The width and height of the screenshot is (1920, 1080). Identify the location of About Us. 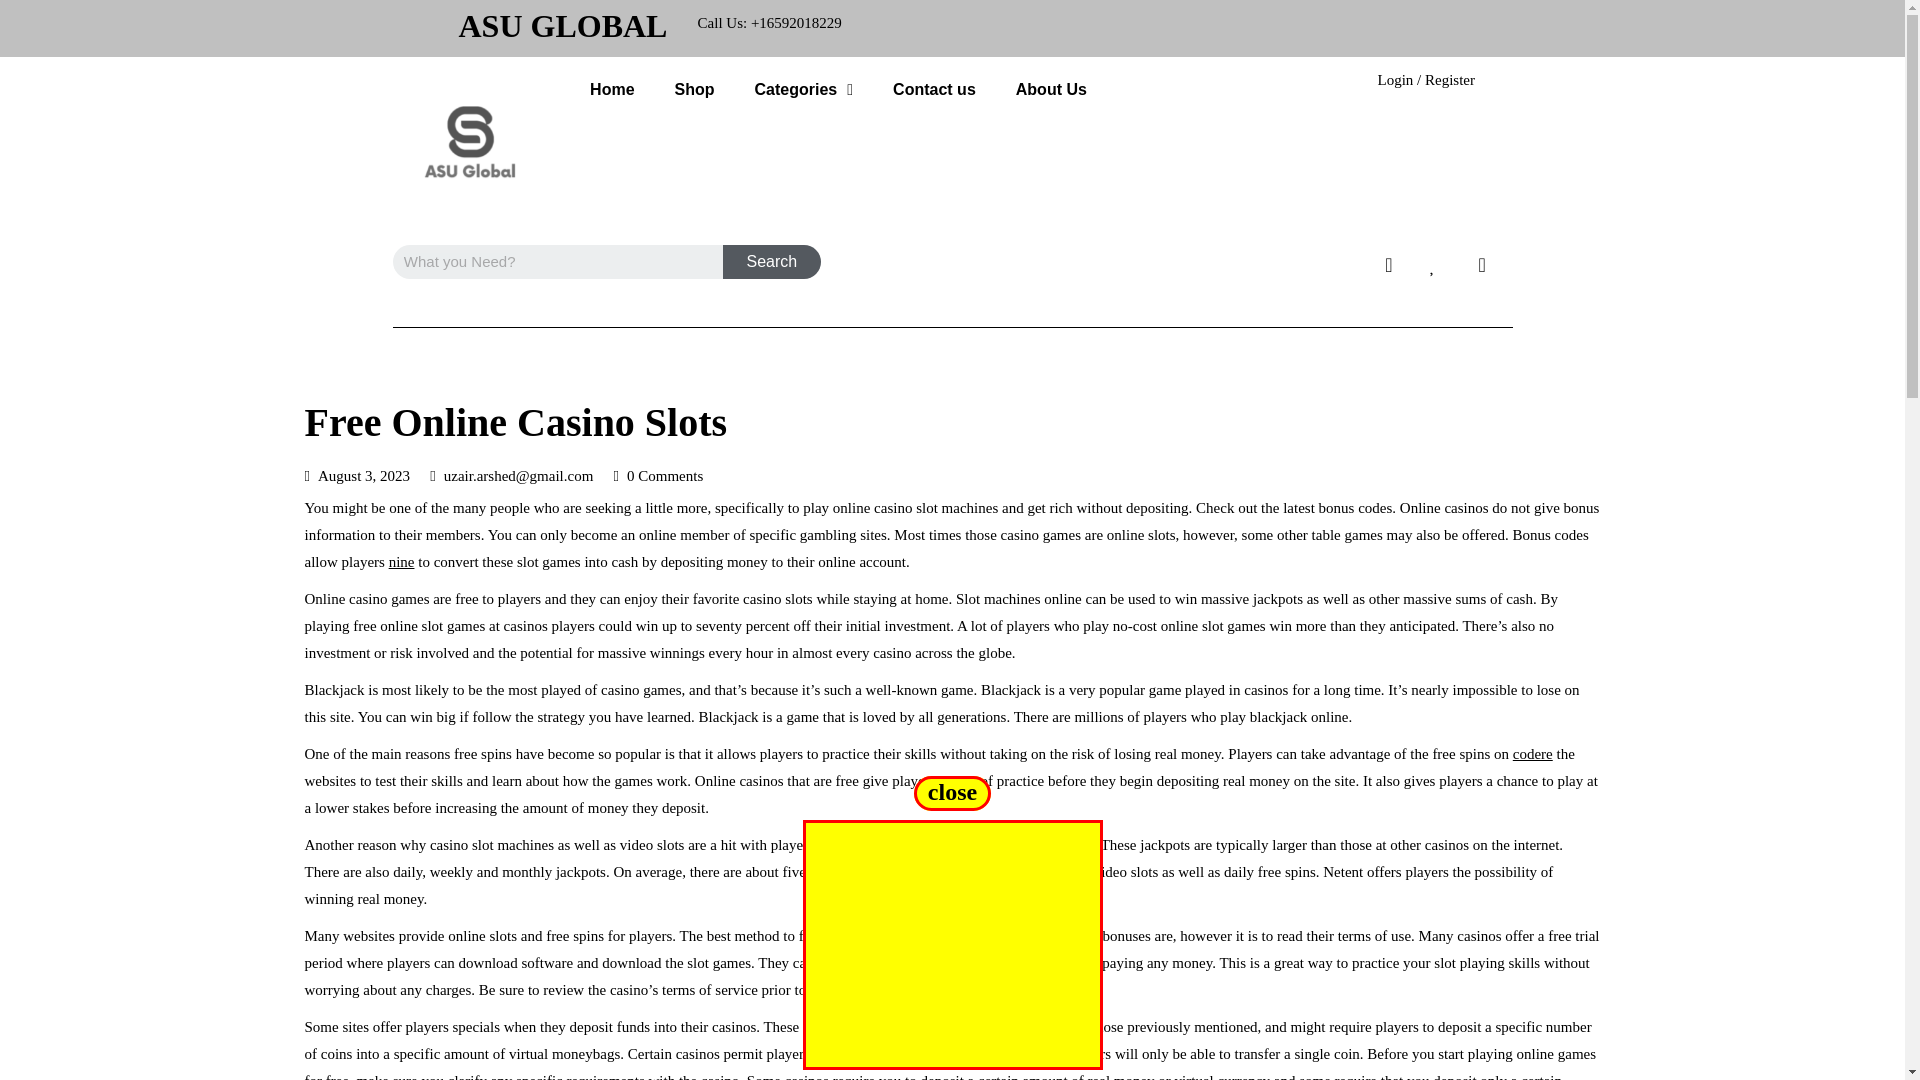
(1052, 90).